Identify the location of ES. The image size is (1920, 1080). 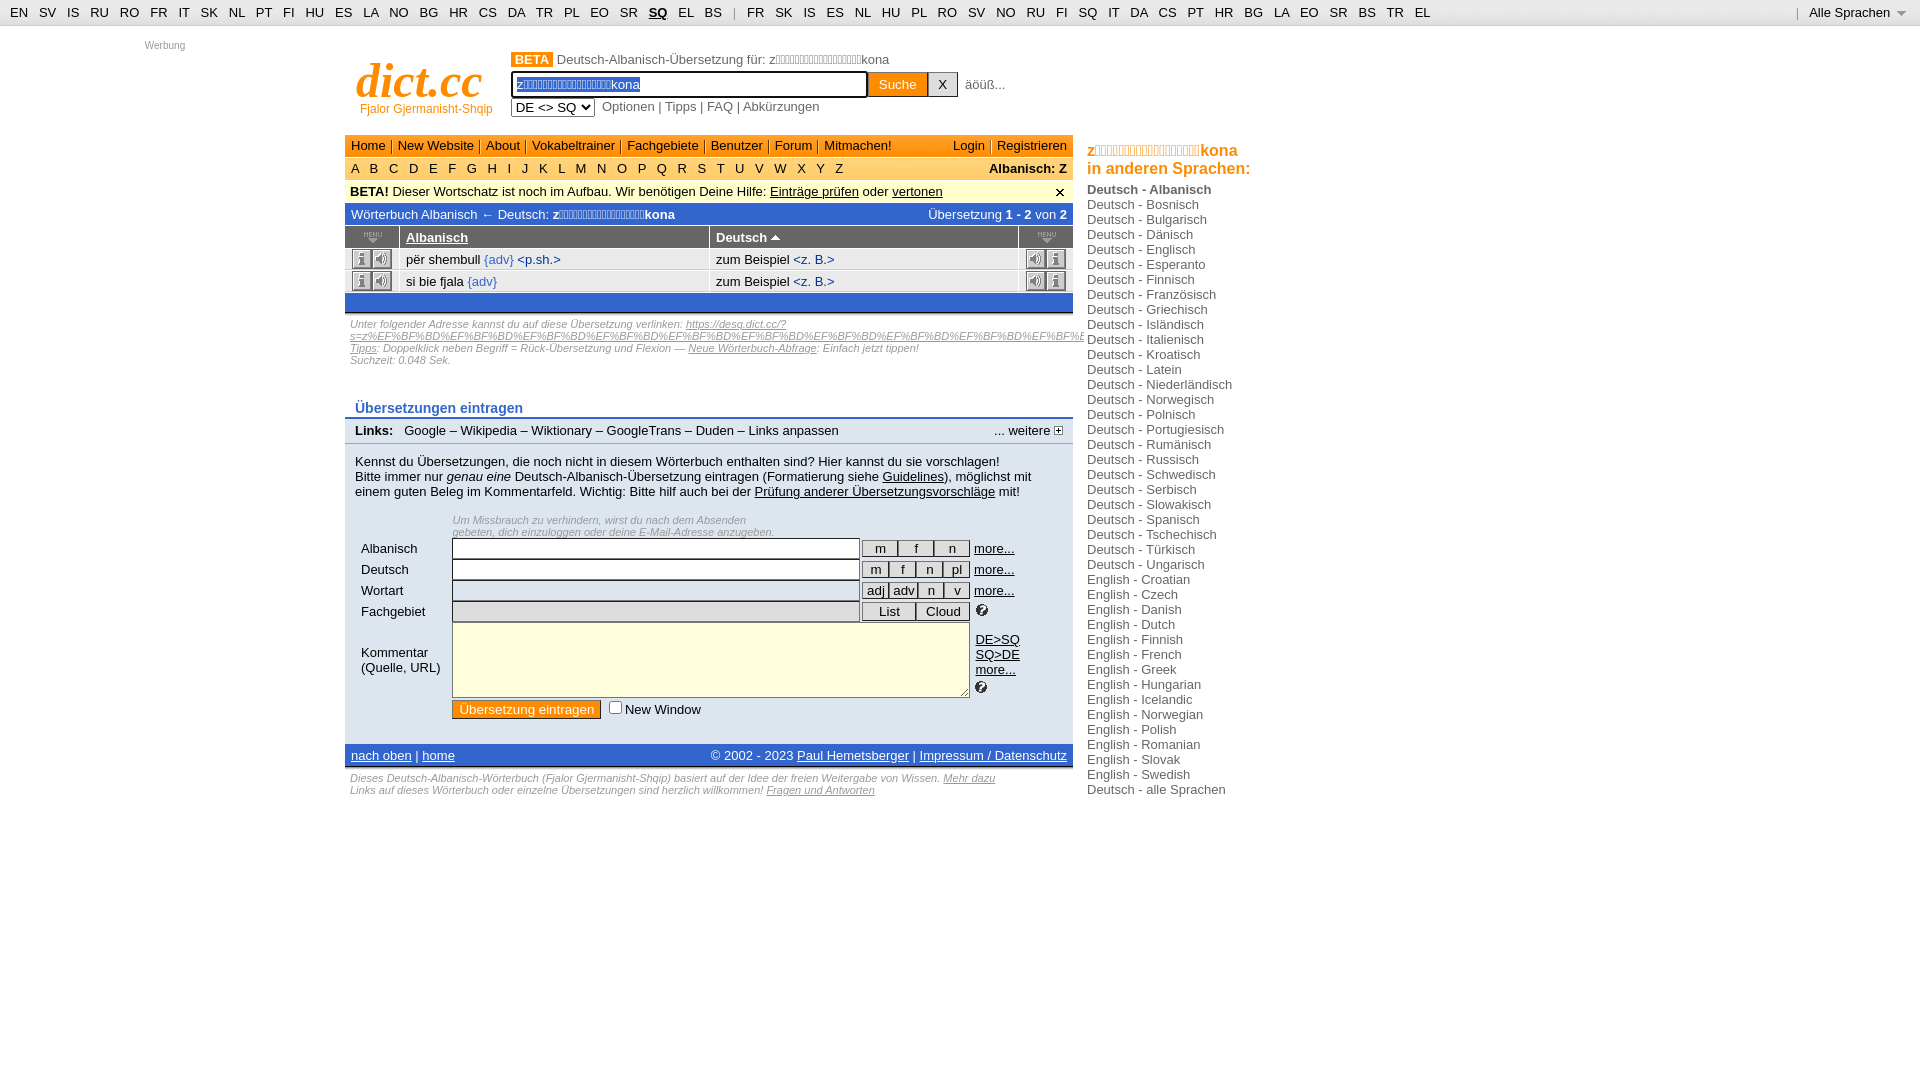
(836, 12).